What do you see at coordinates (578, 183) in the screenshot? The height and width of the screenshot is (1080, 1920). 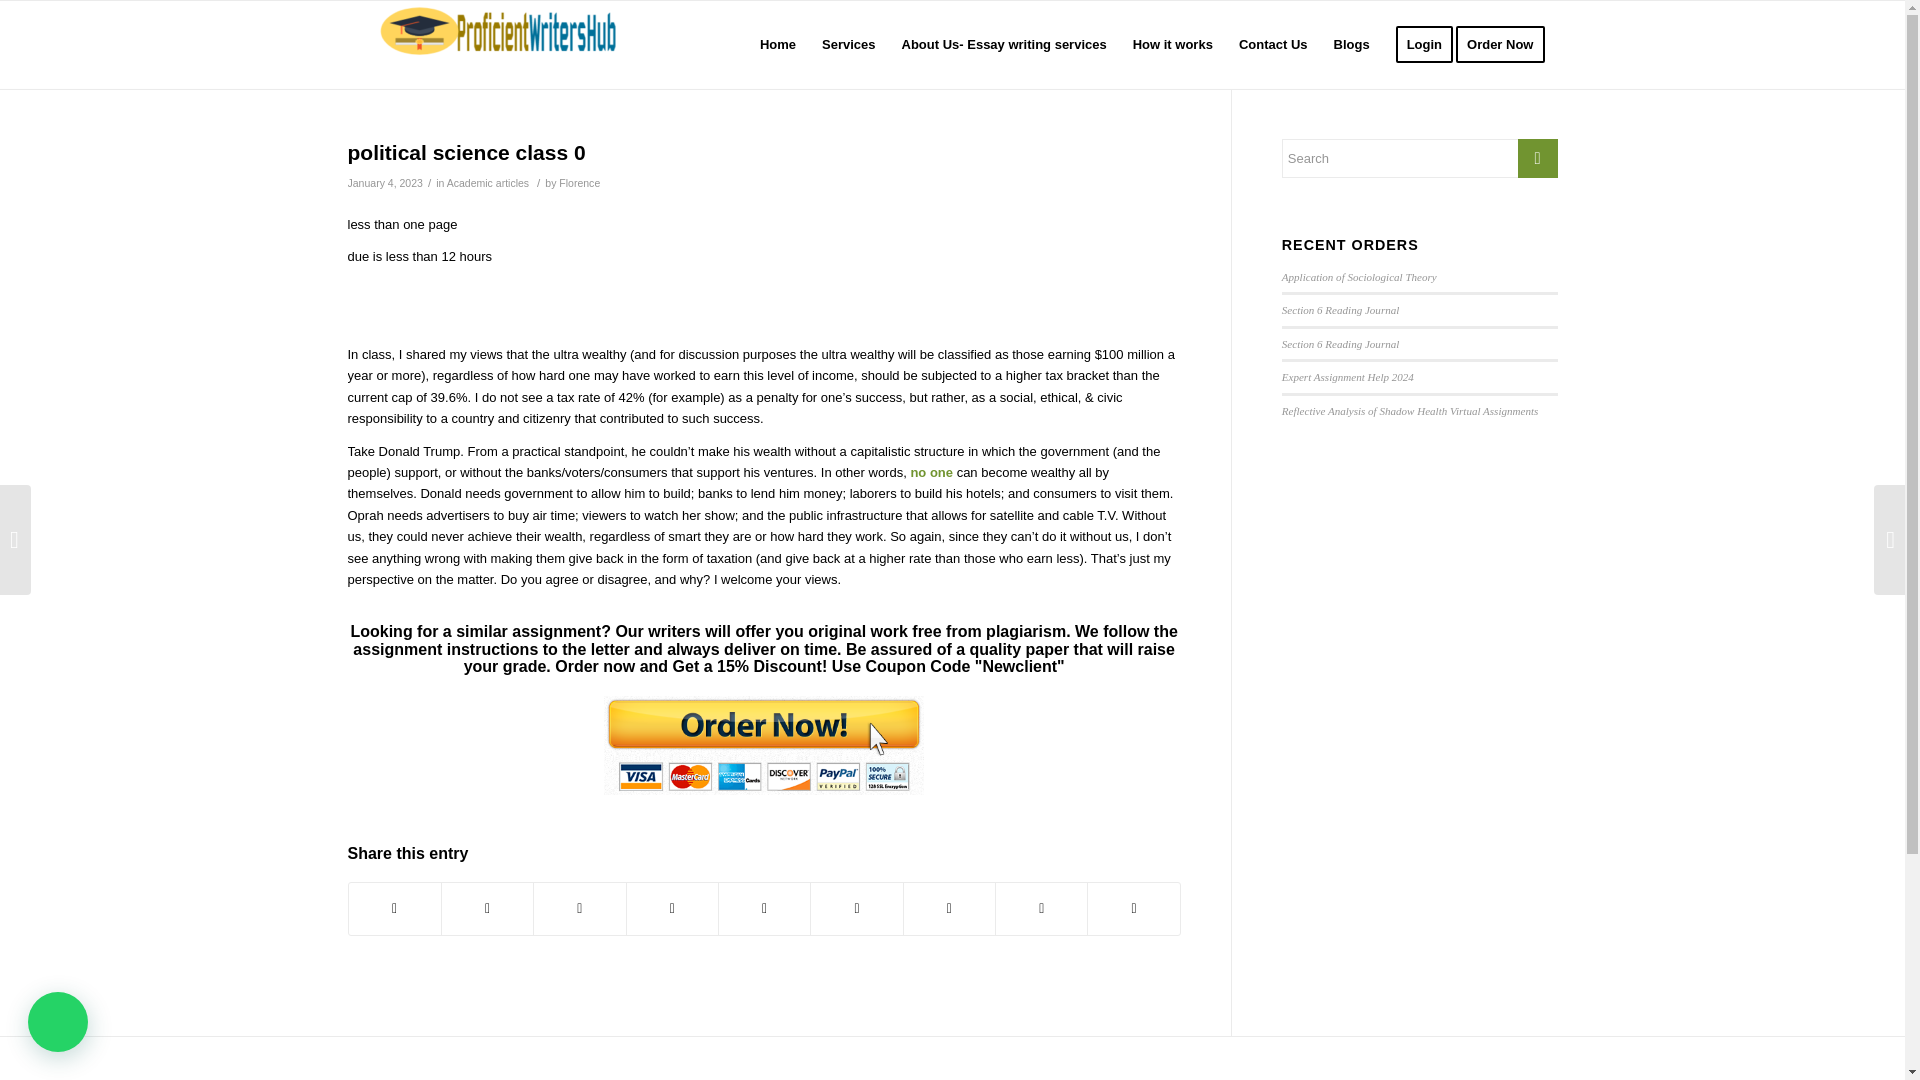 I see `Florence` at bounding box center [578, 183].